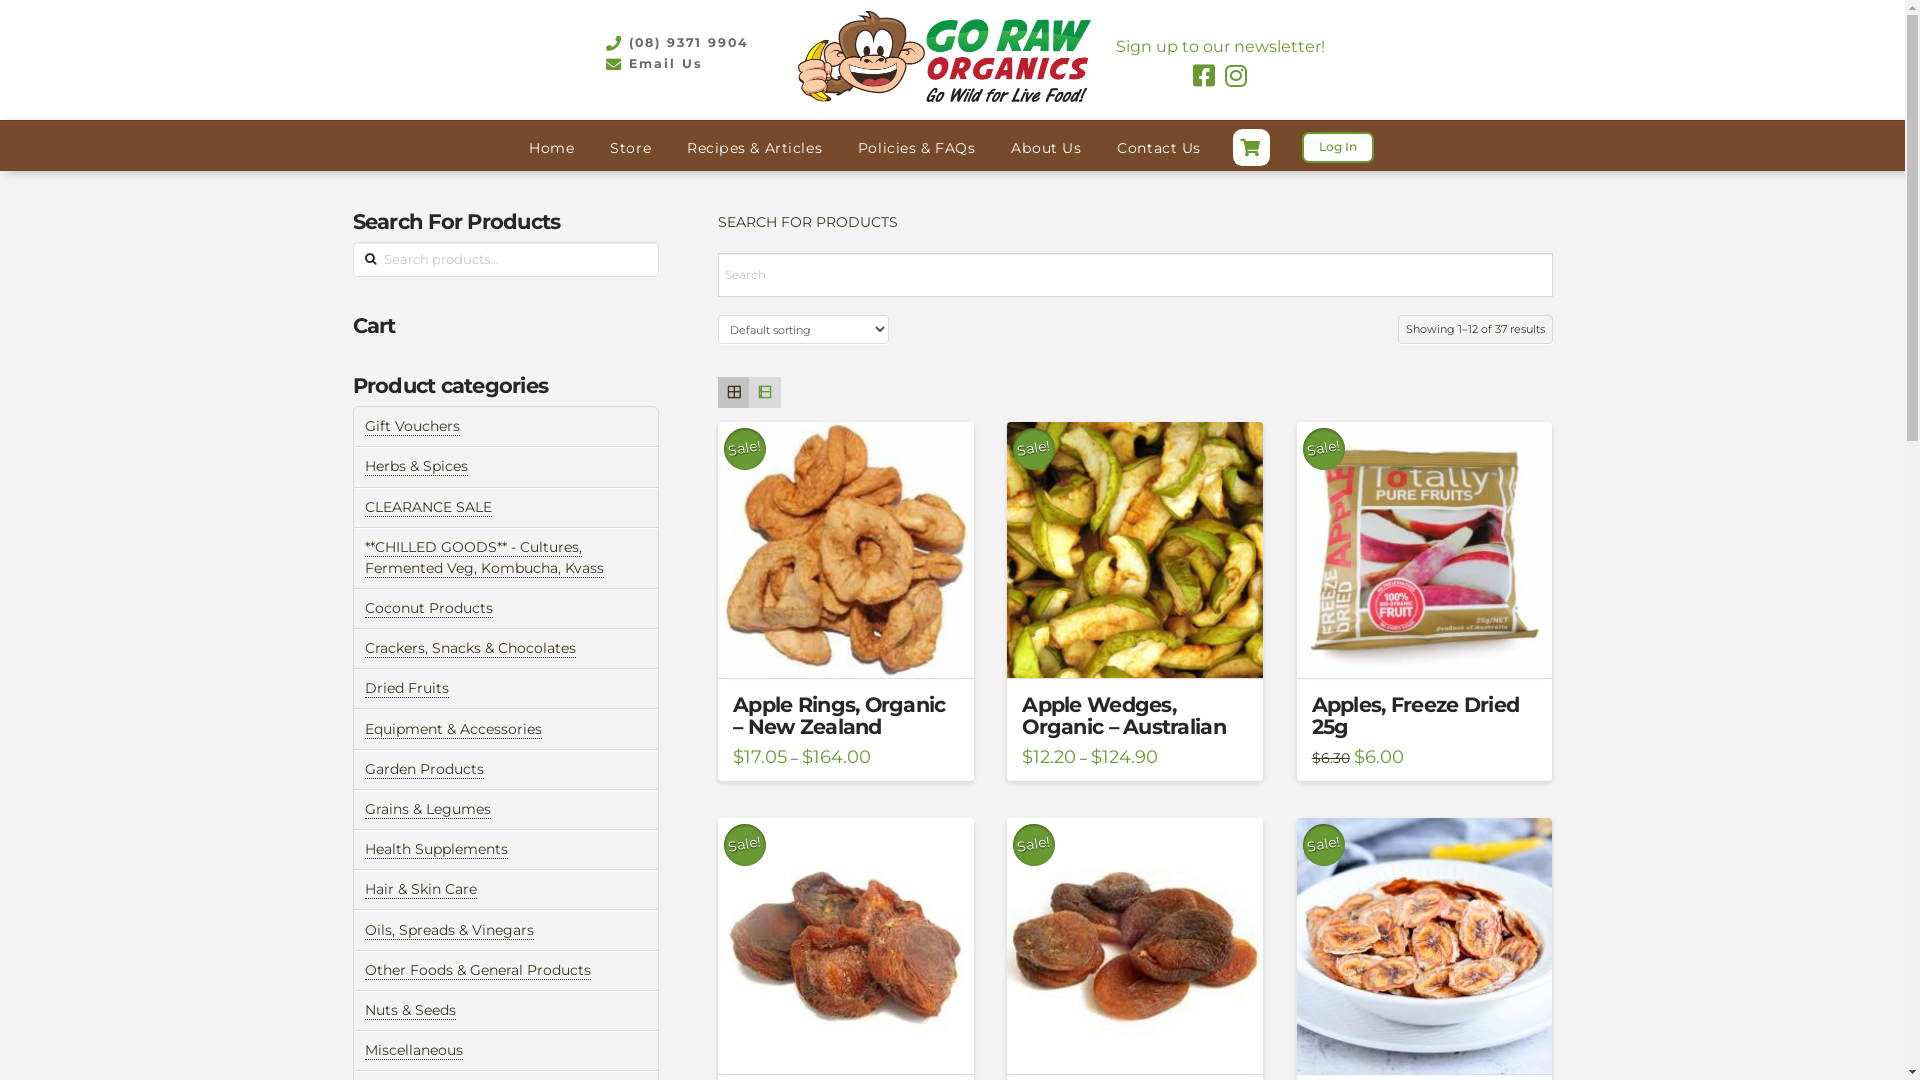 The height and width of the screenshot is (1080, 1920). Describe the element at coordinates (454, 730) in the screenshot. I see `Equipment & Accessories` at that location.